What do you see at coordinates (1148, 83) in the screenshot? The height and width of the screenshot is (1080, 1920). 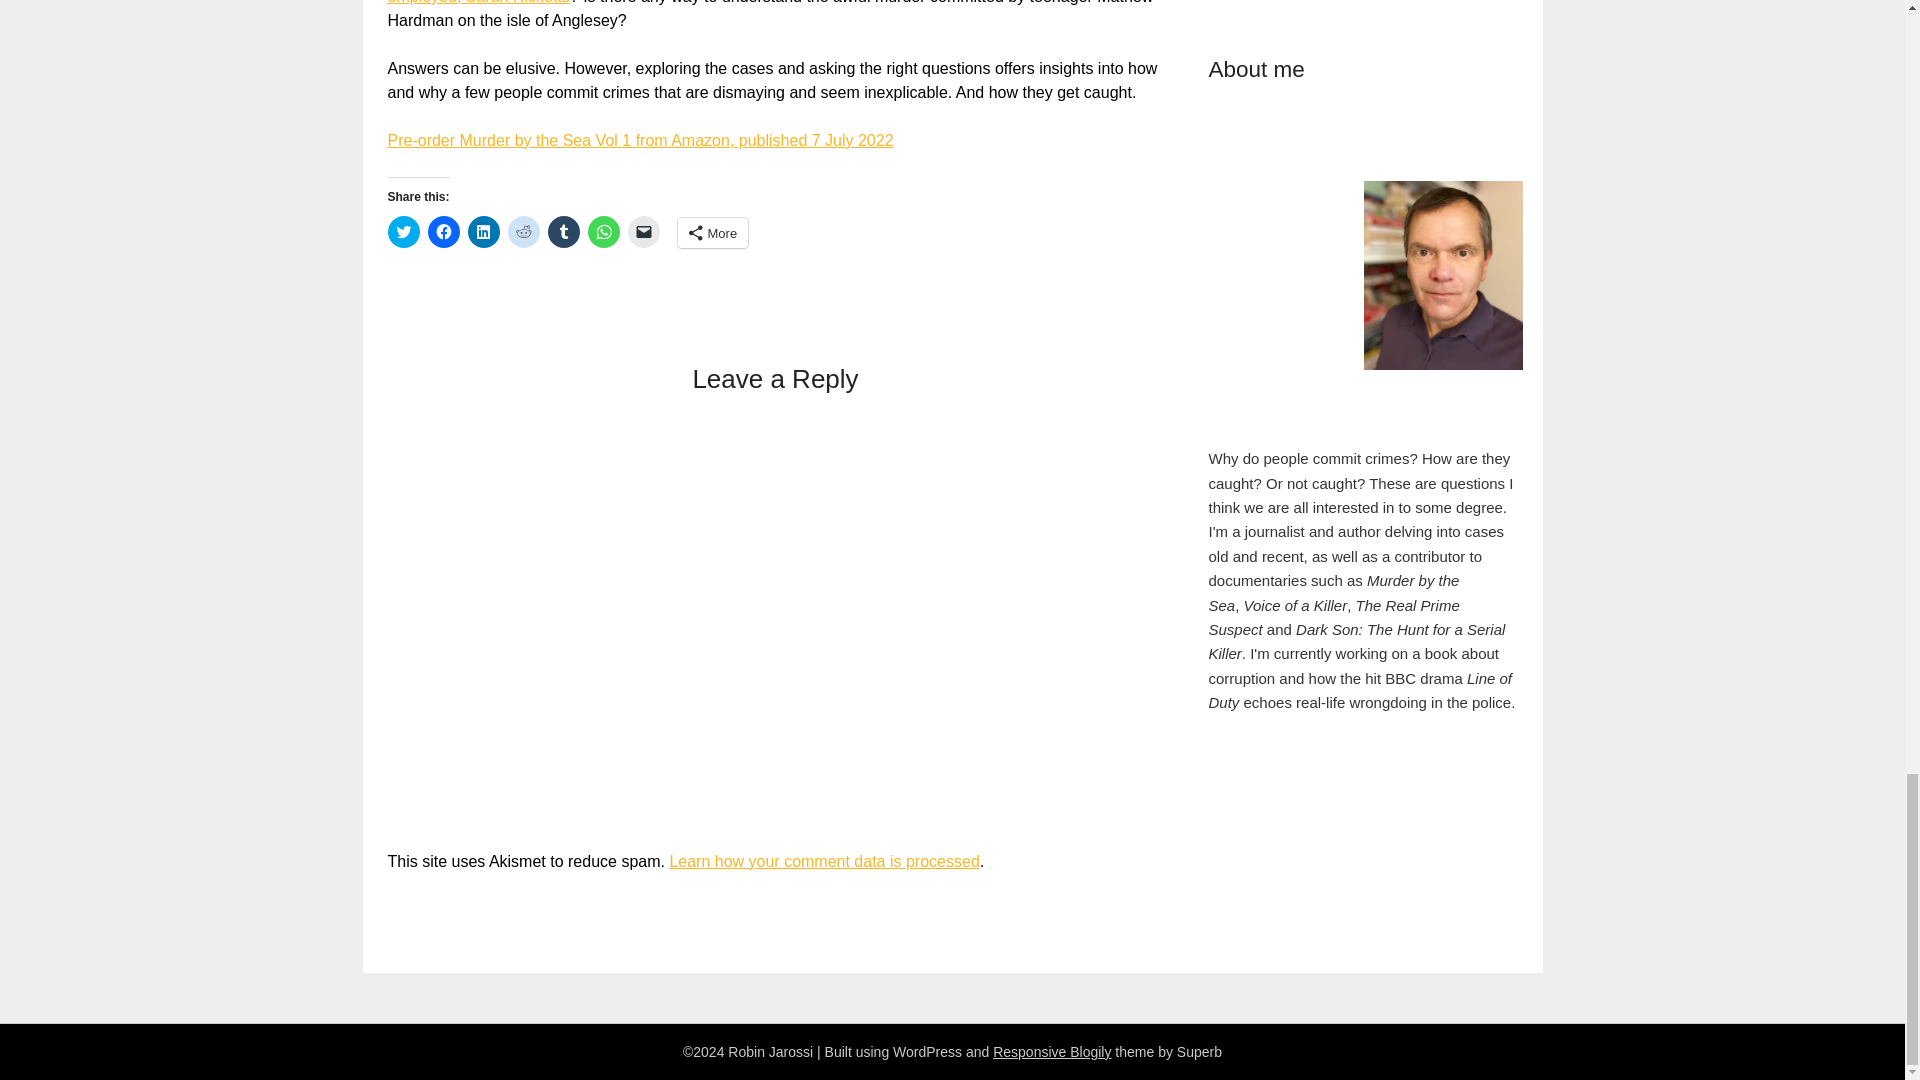 I see `View all posts in Uncategorized` at bounding box center [1148, 83].